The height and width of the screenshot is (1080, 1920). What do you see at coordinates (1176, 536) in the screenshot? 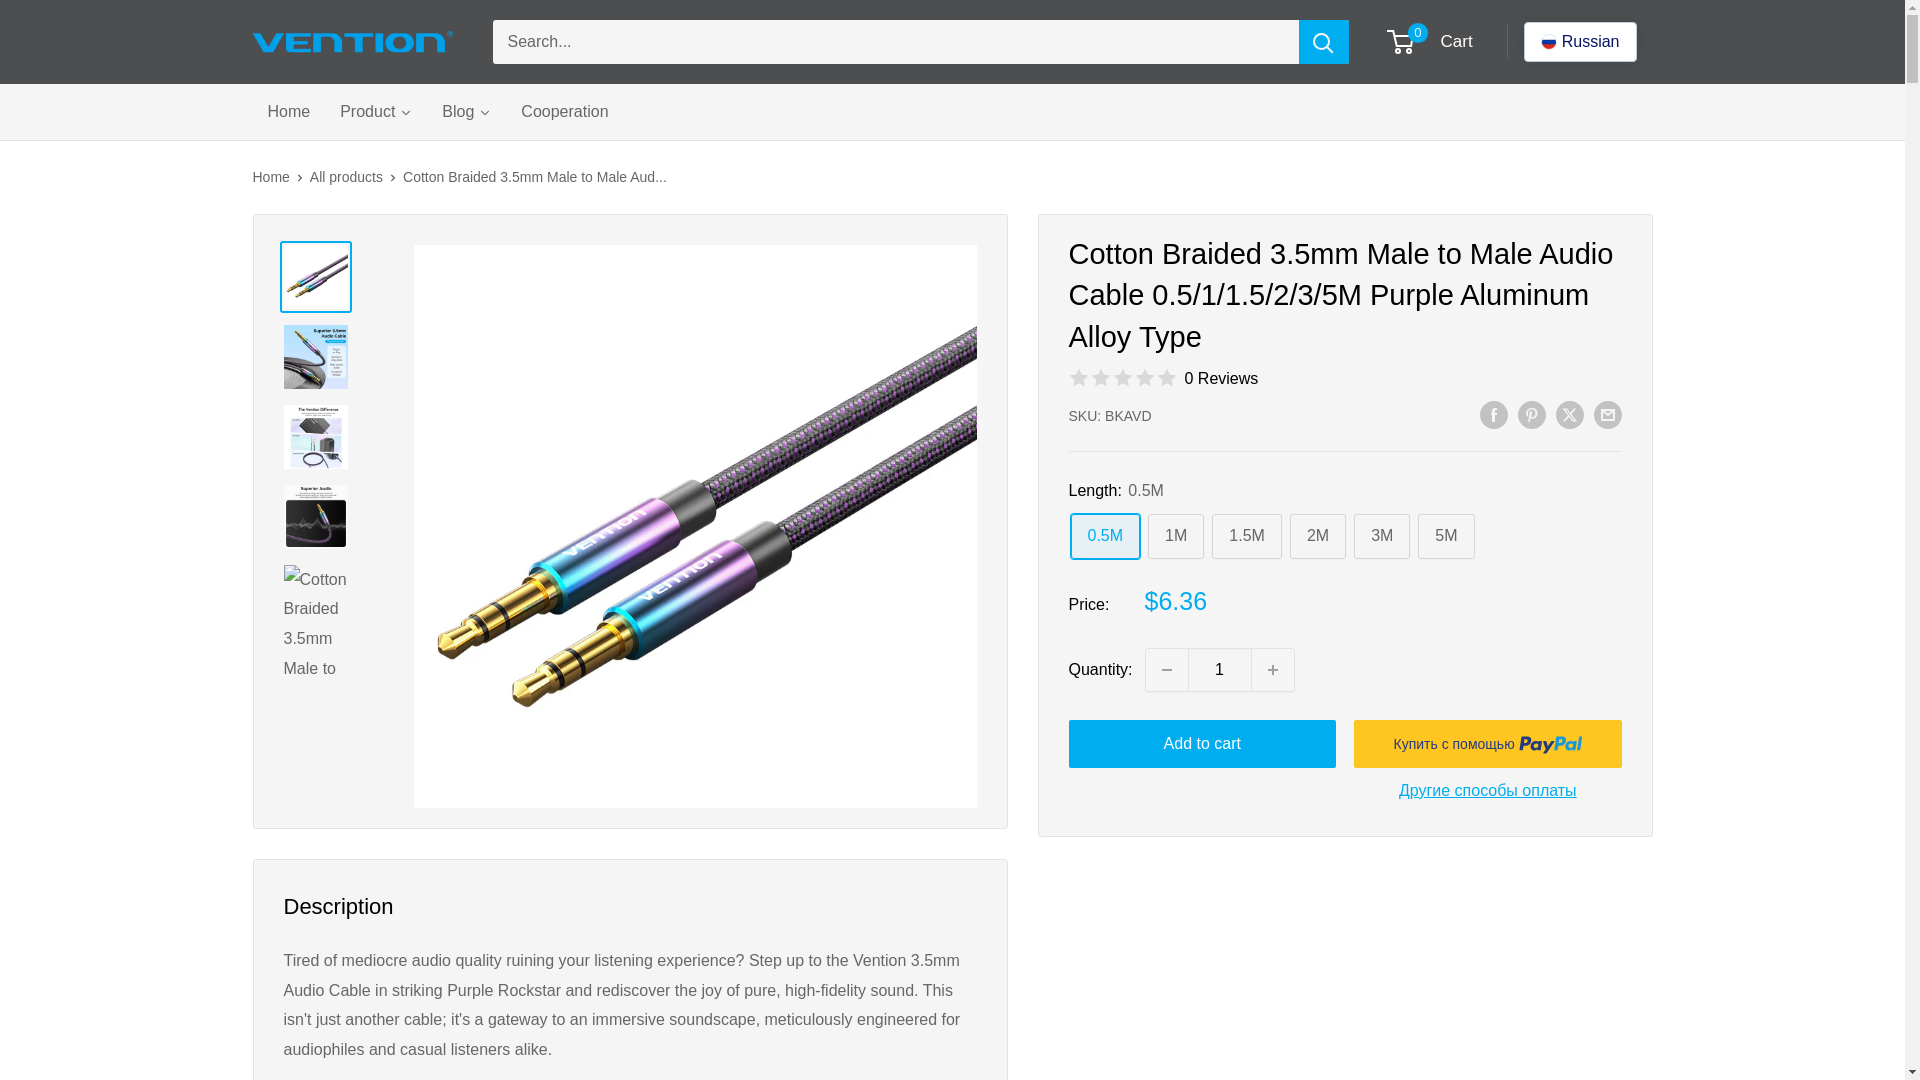
I see `1M` at bounding box center [1176, 536].